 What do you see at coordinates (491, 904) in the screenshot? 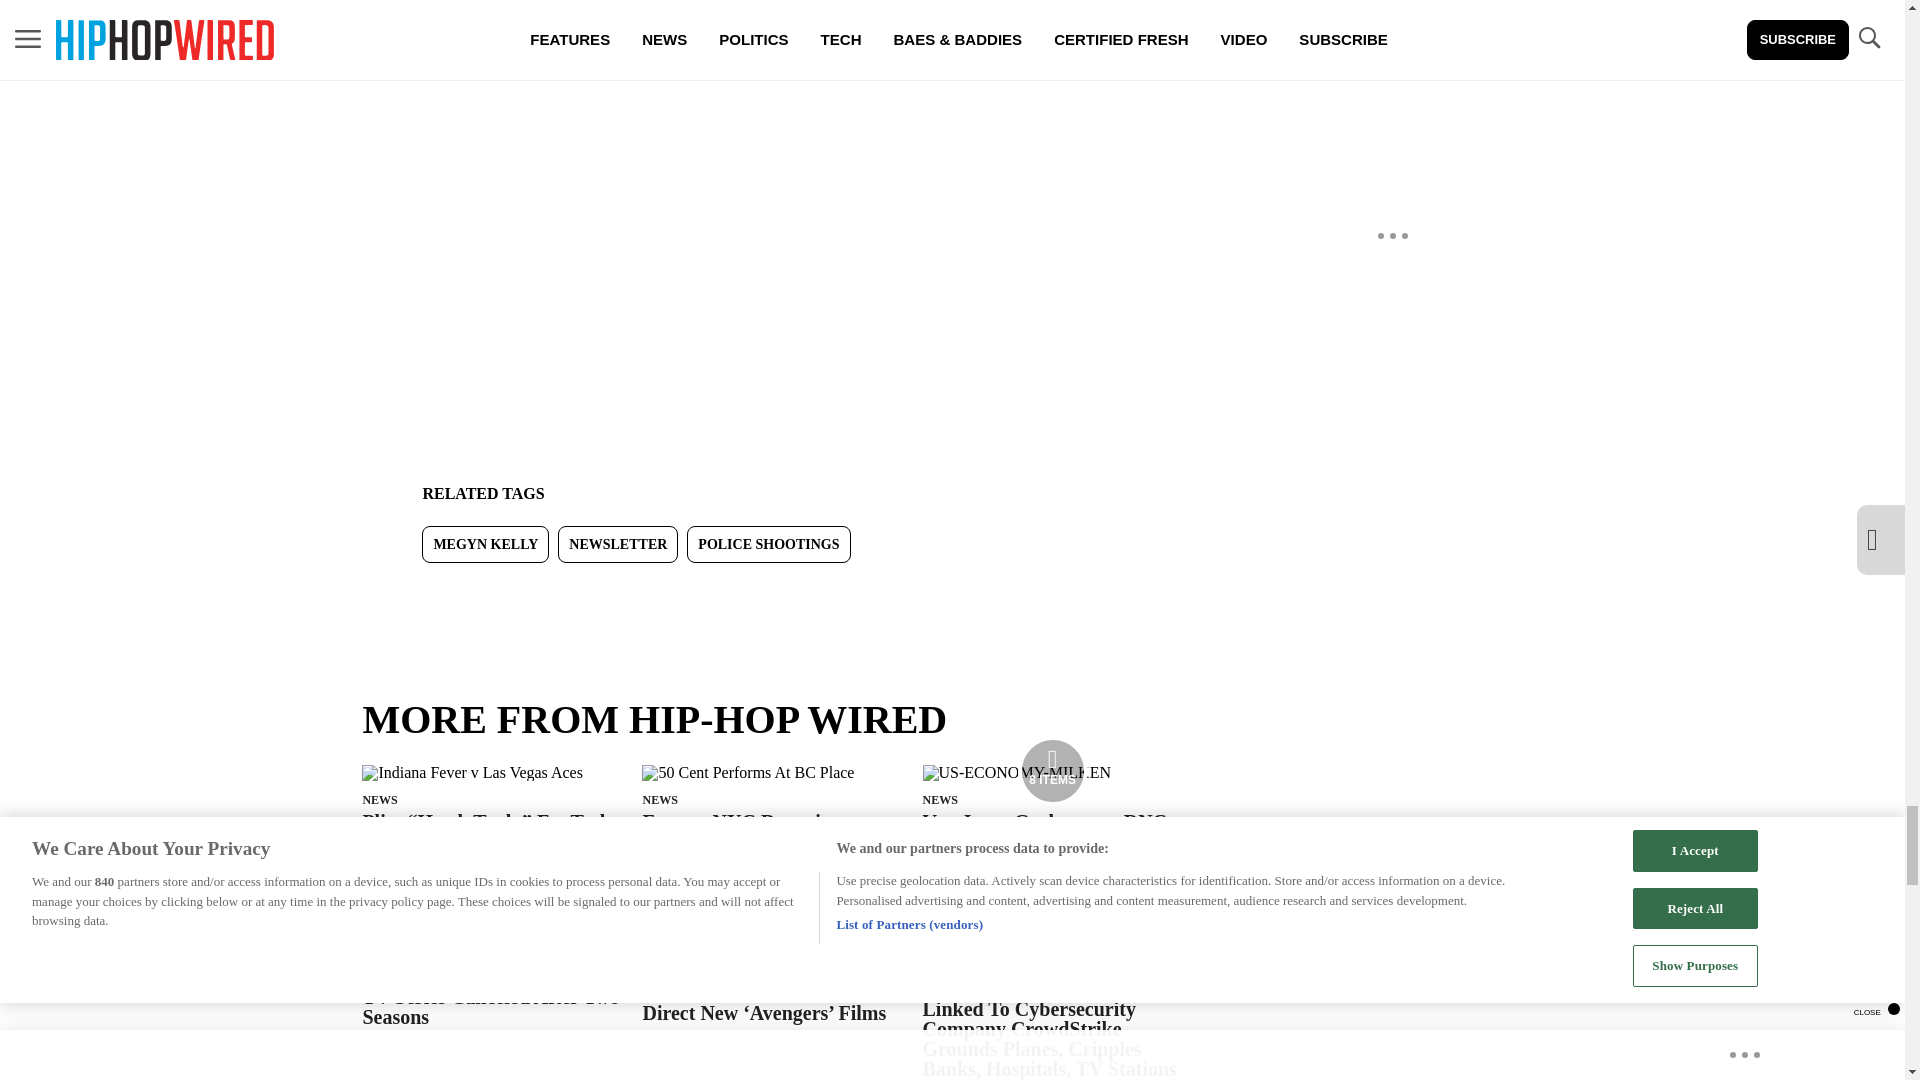
I see `Media Playlist` at bounding box center [491, 904].